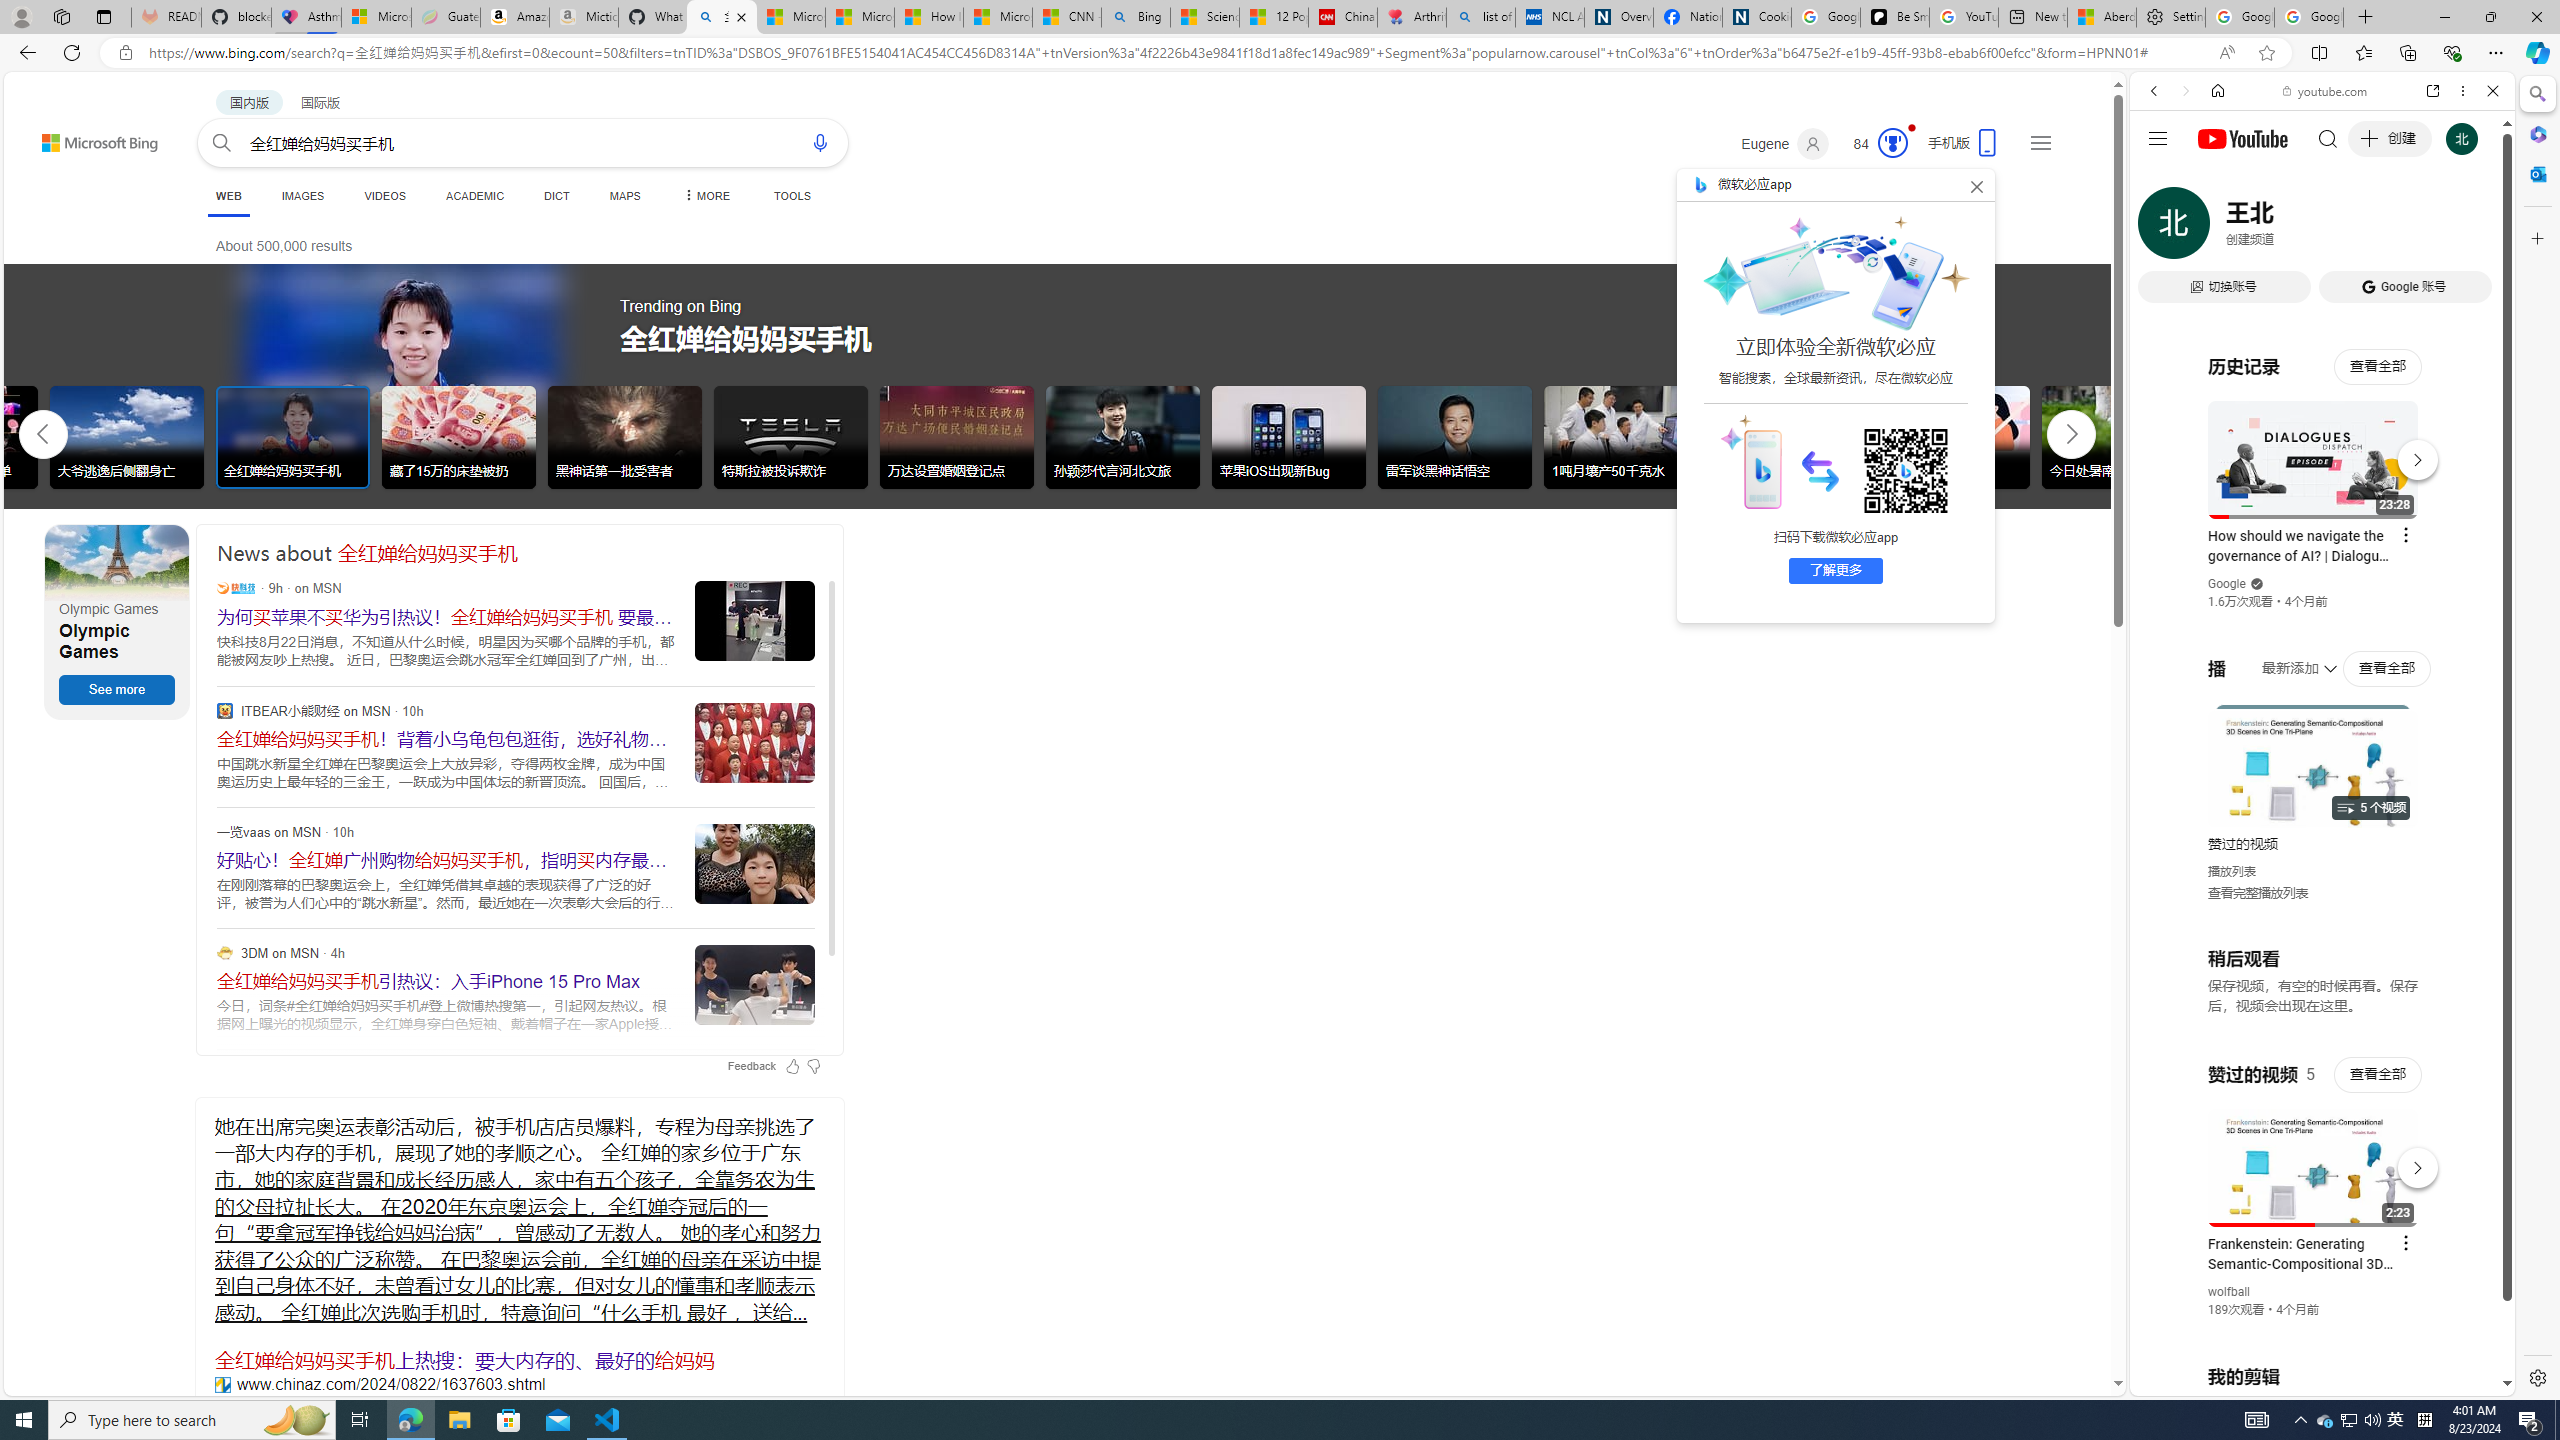 The height and width of the screenshot is (1440, 2560). Describe the element at coordinates (2287, 228) in the screenshot. I see `Search Filter, VIDEOS` at that location.